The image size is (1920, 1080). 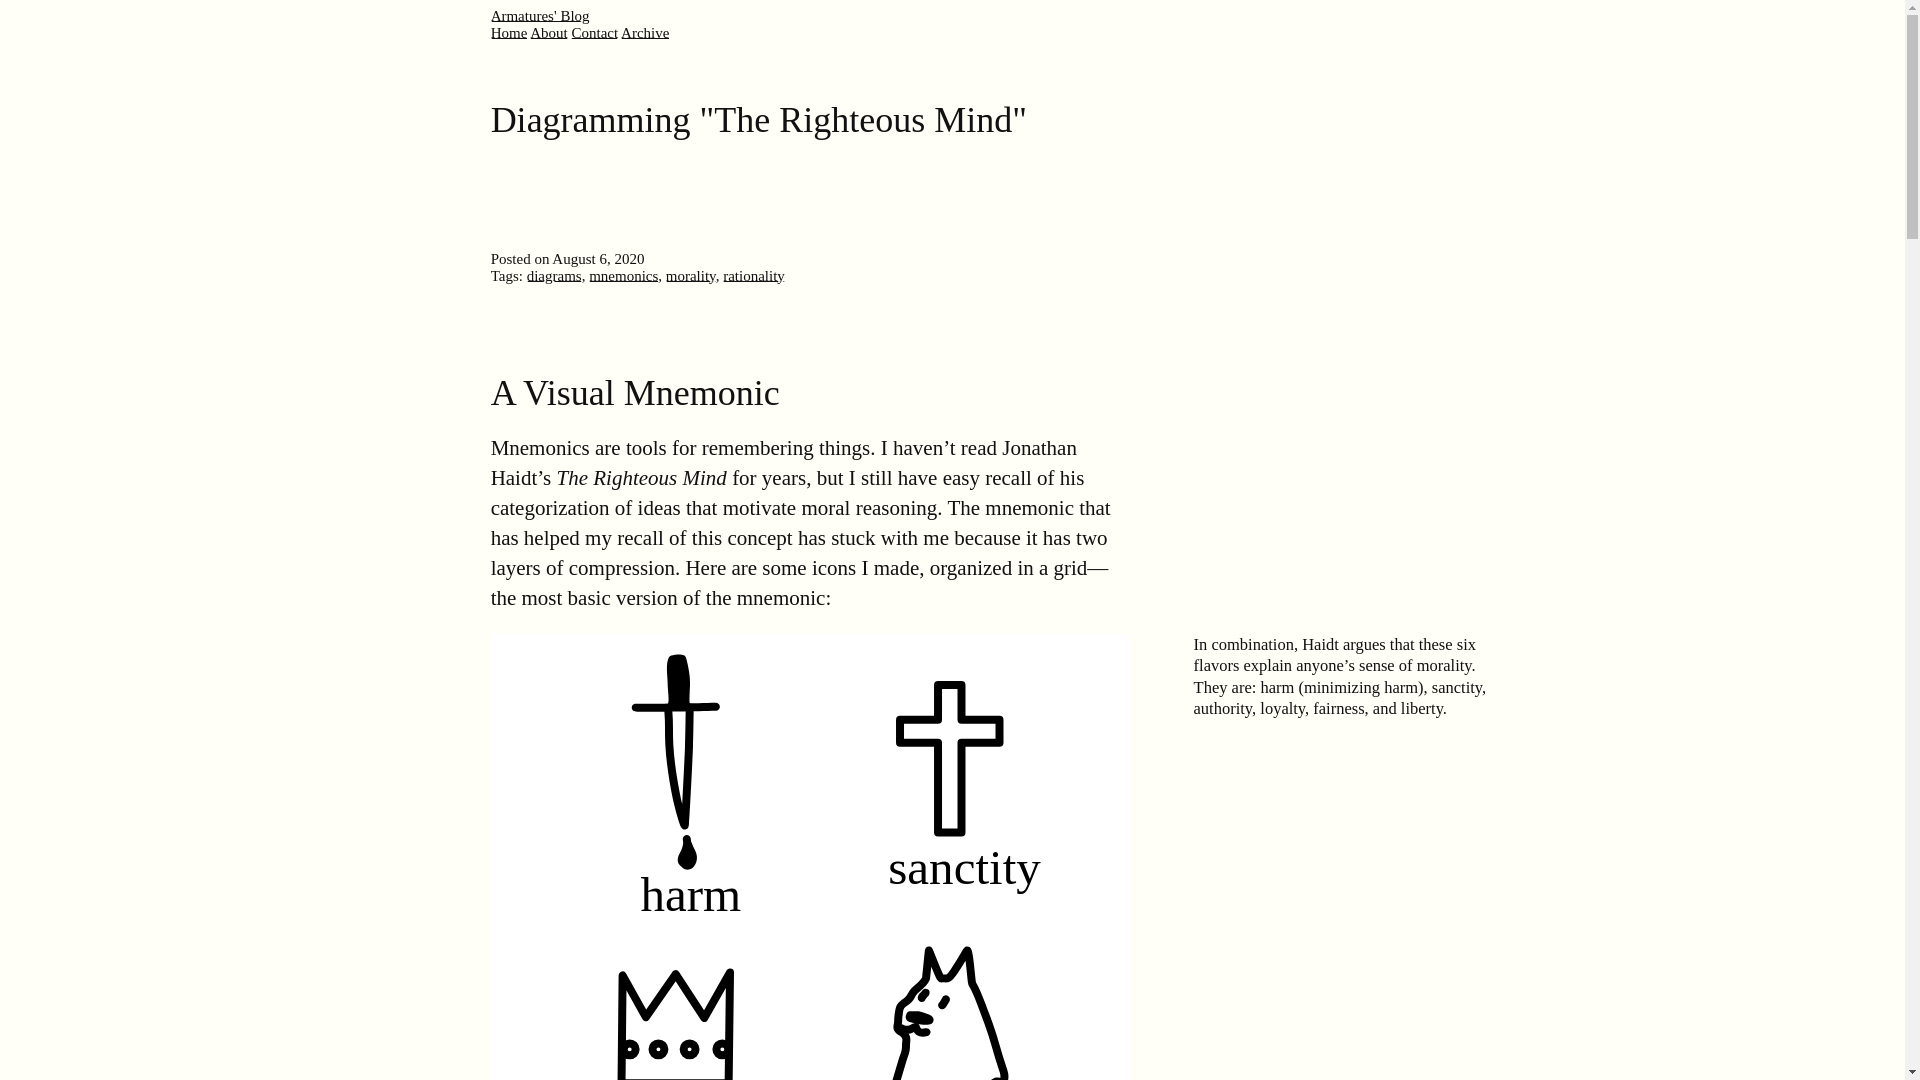 What do you see at coordinates (754, 276) in the screenshot?
I see `rationality` at bounding box center [754, 276].